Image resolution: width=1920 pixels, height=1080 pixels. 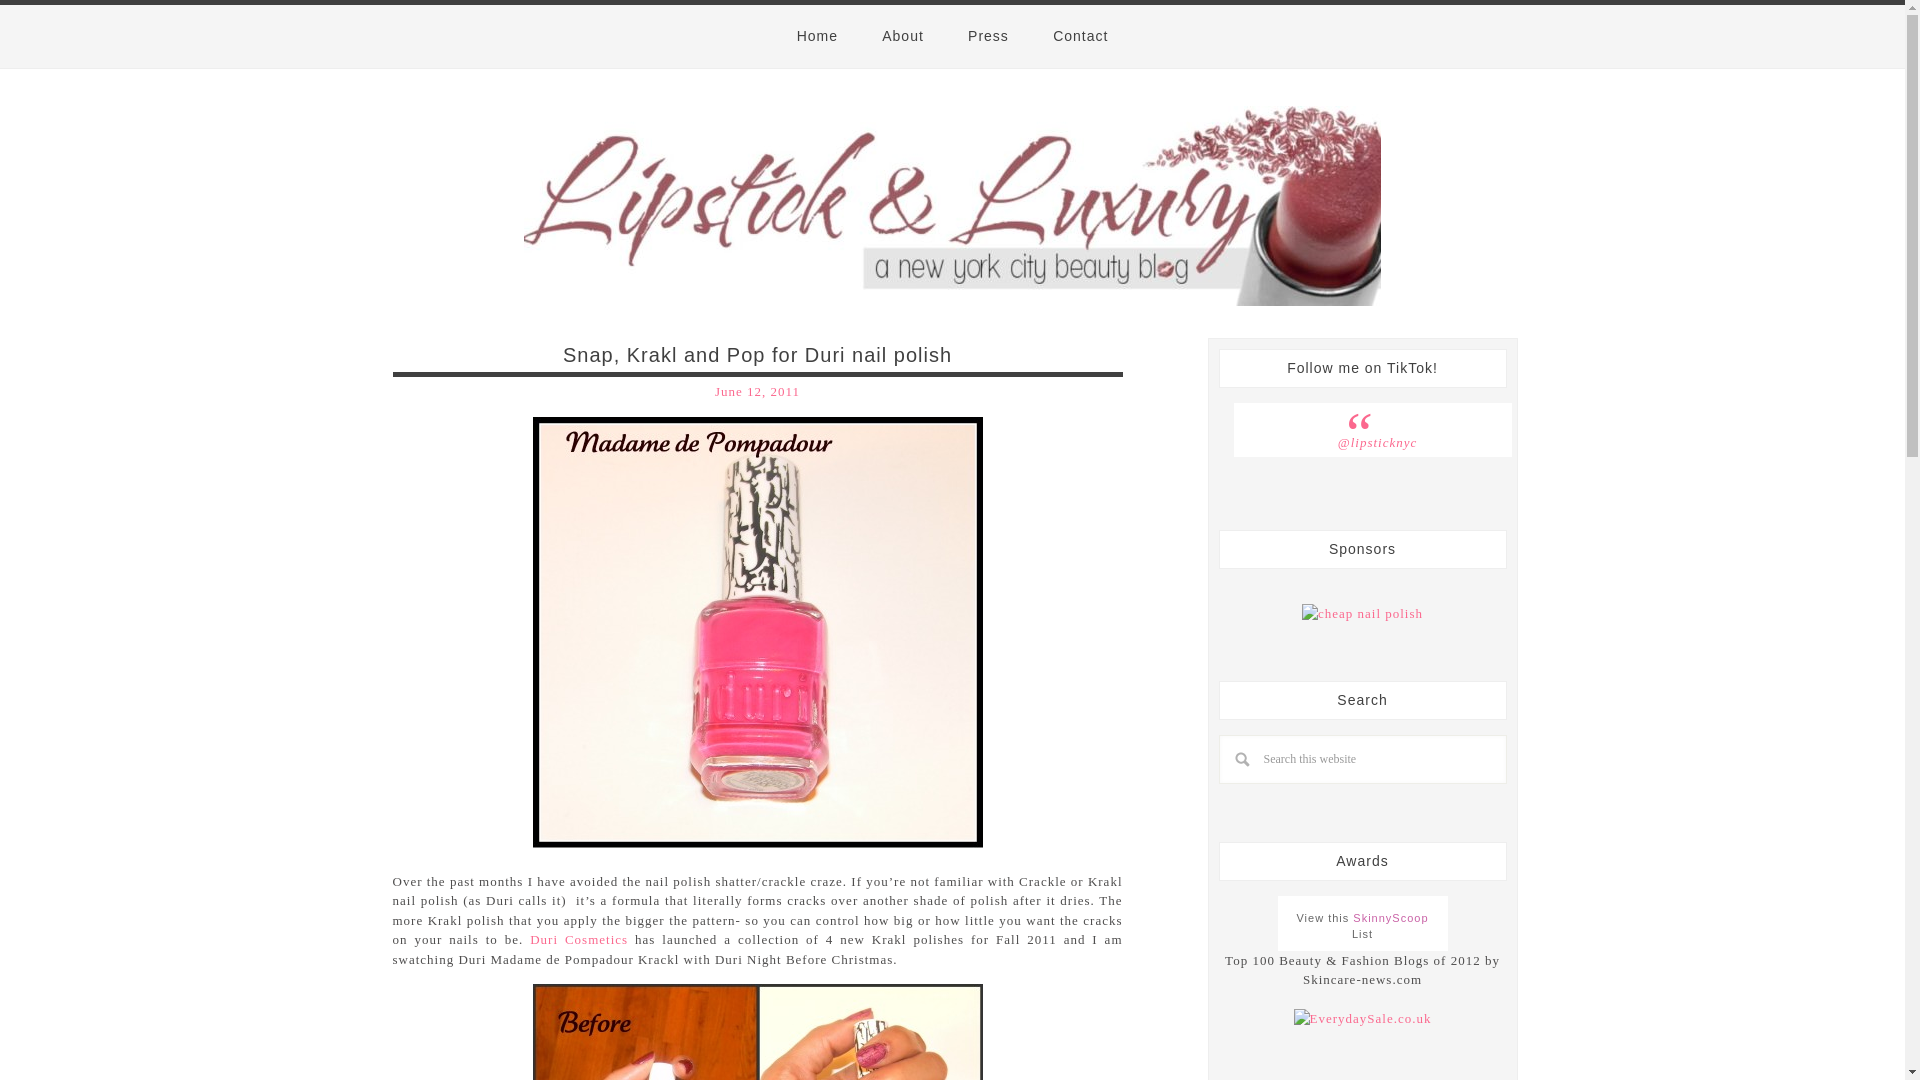 I want to click on DHgate has nail art supplies for sale, so click(x=1362, y=614).